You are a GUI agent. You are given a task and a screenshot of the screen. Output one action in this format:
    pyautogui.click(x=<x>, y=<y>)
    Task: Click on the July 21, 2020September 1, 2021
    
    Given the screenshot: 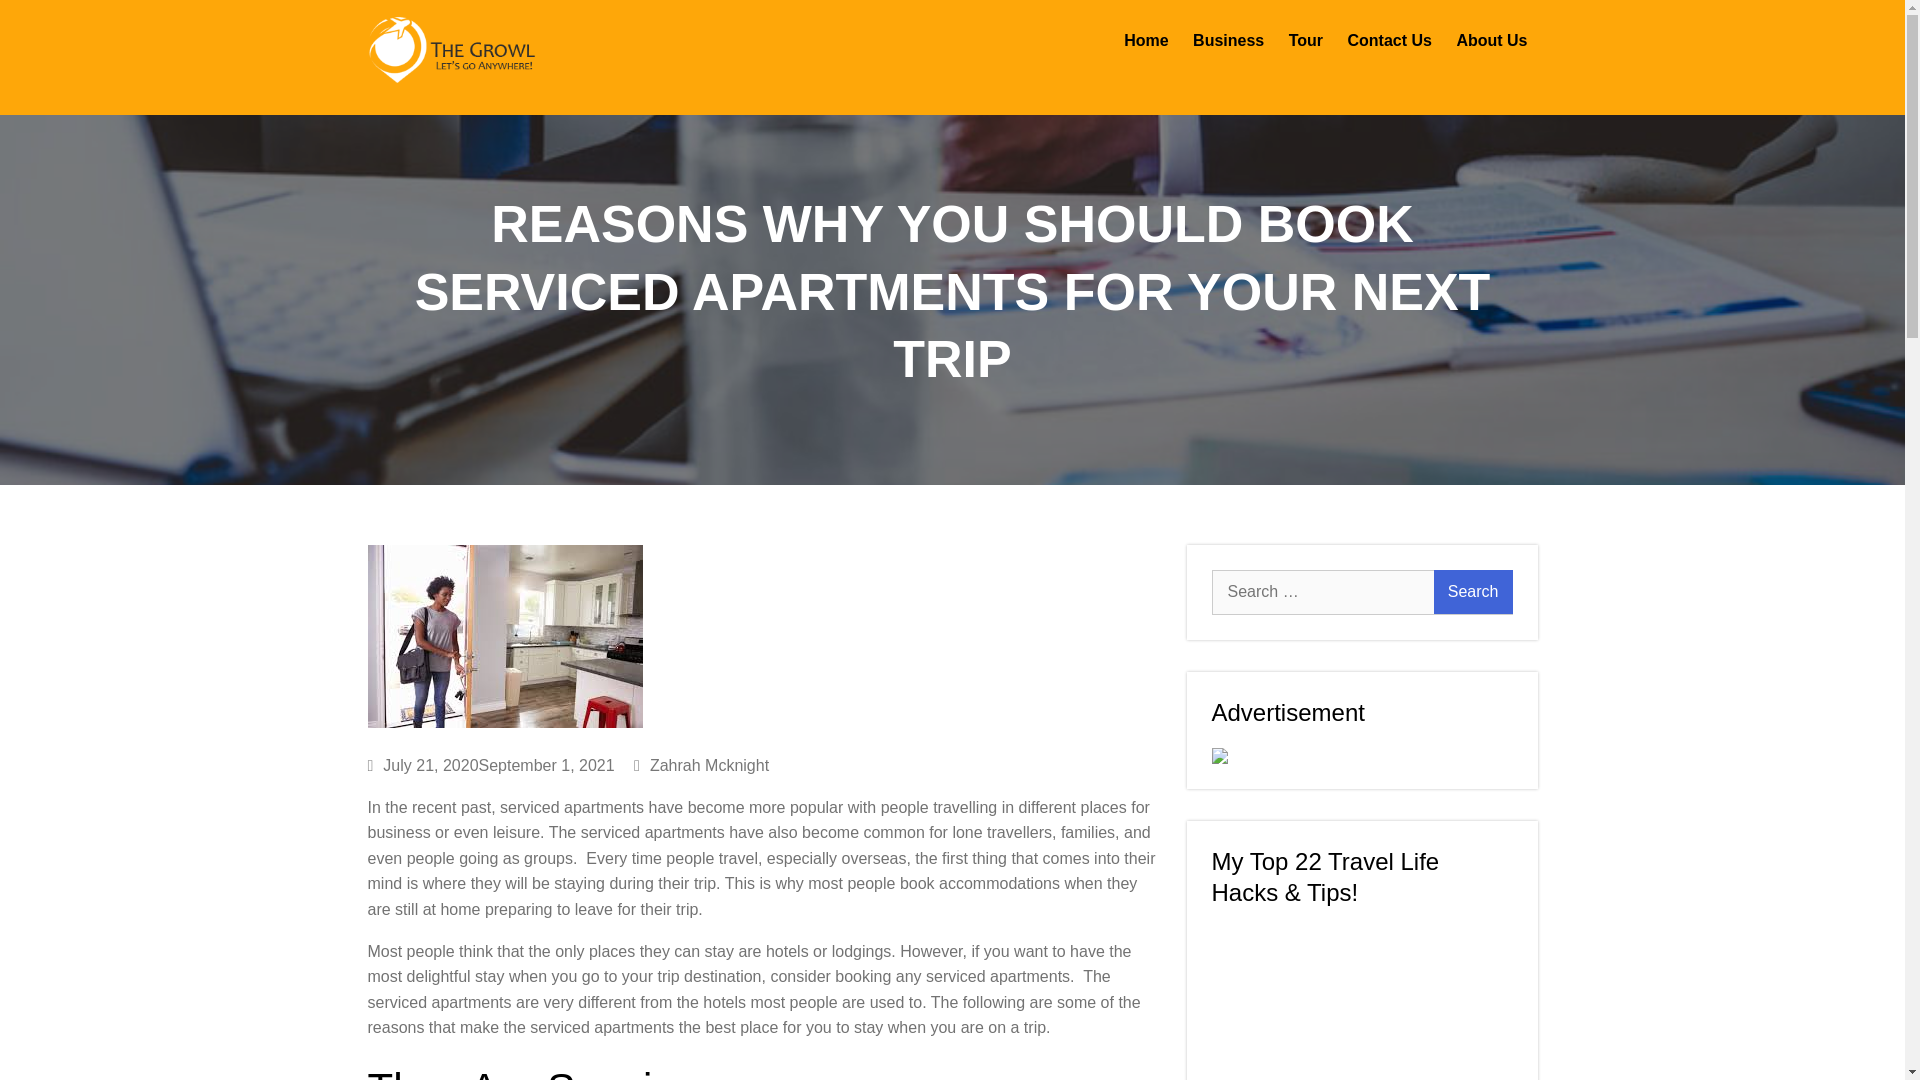 What is the action you would take?
    pyautogui.click(x=491, y=766)
    